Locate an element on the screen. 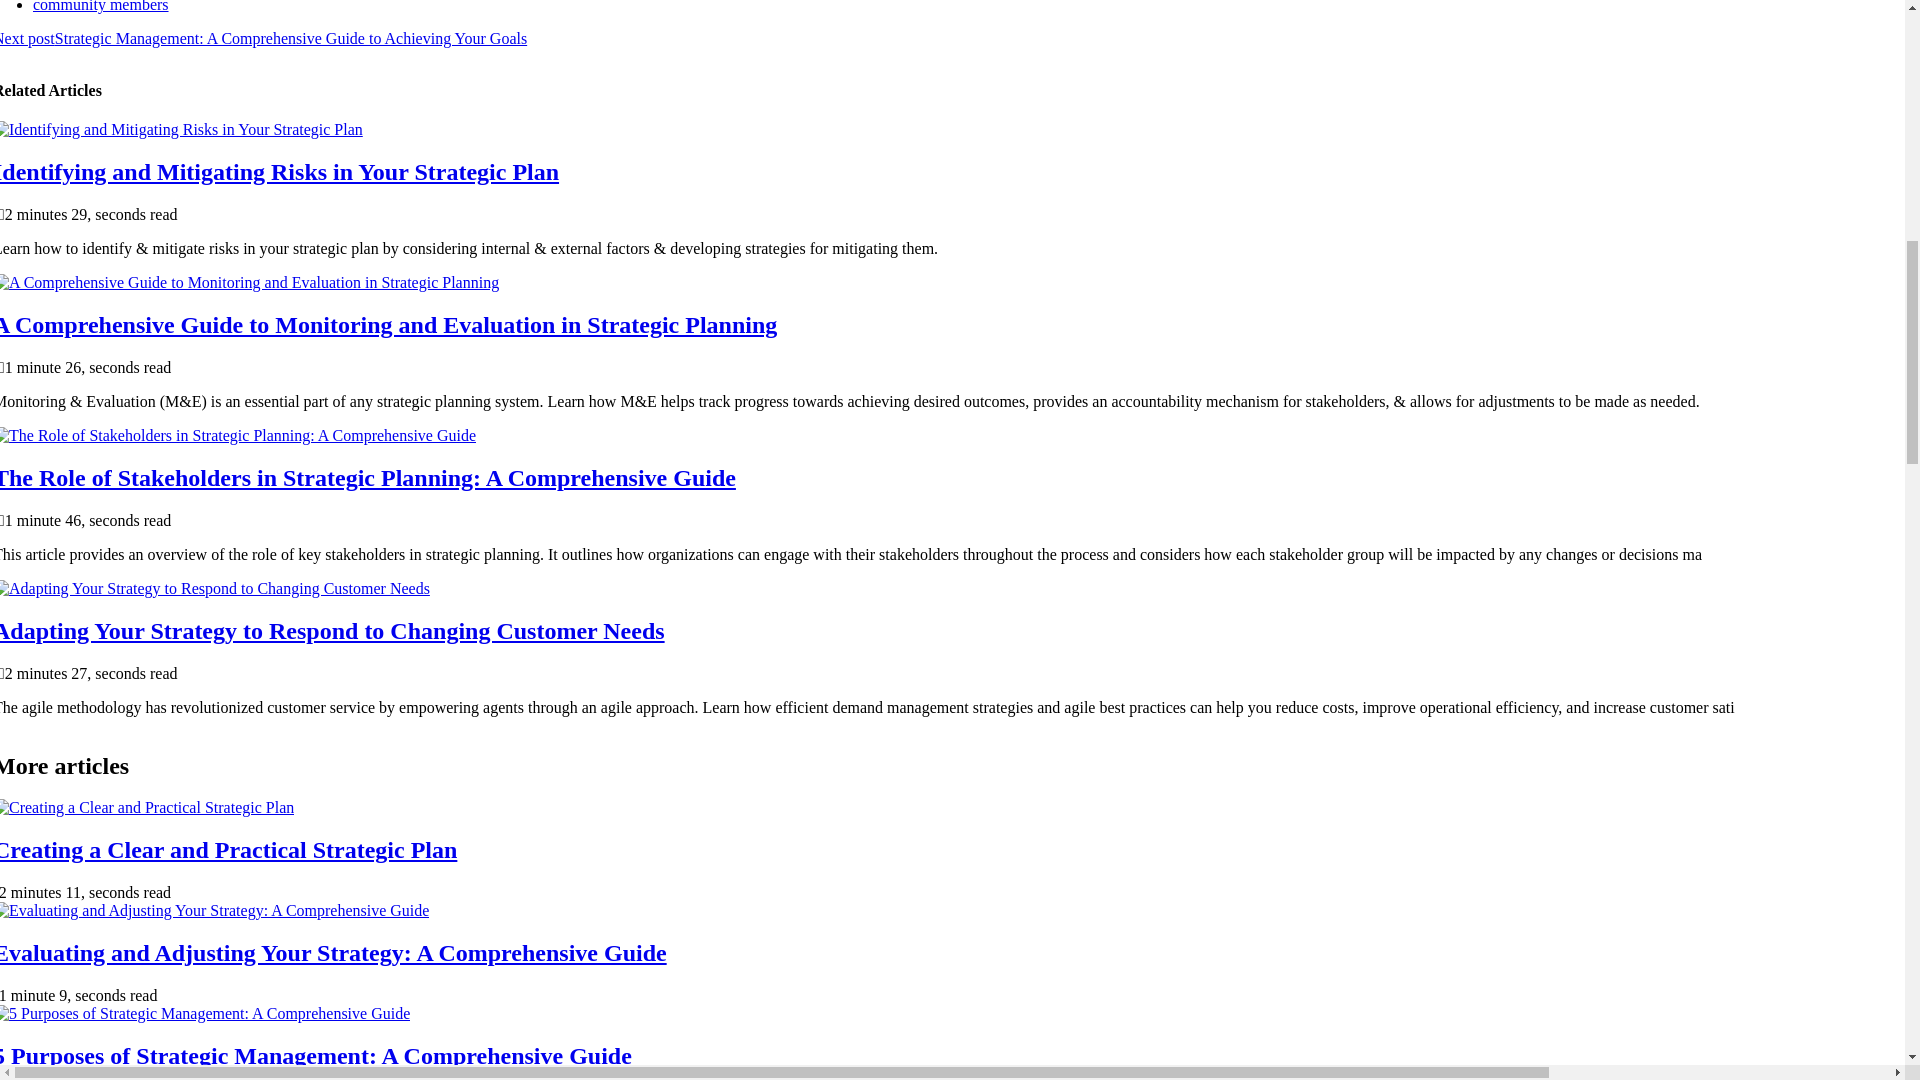 This screenshot has width=1920, height=1080. Identifying and Mitigating Risks in Your Strategic Plan is located at coordinates (279, 171).